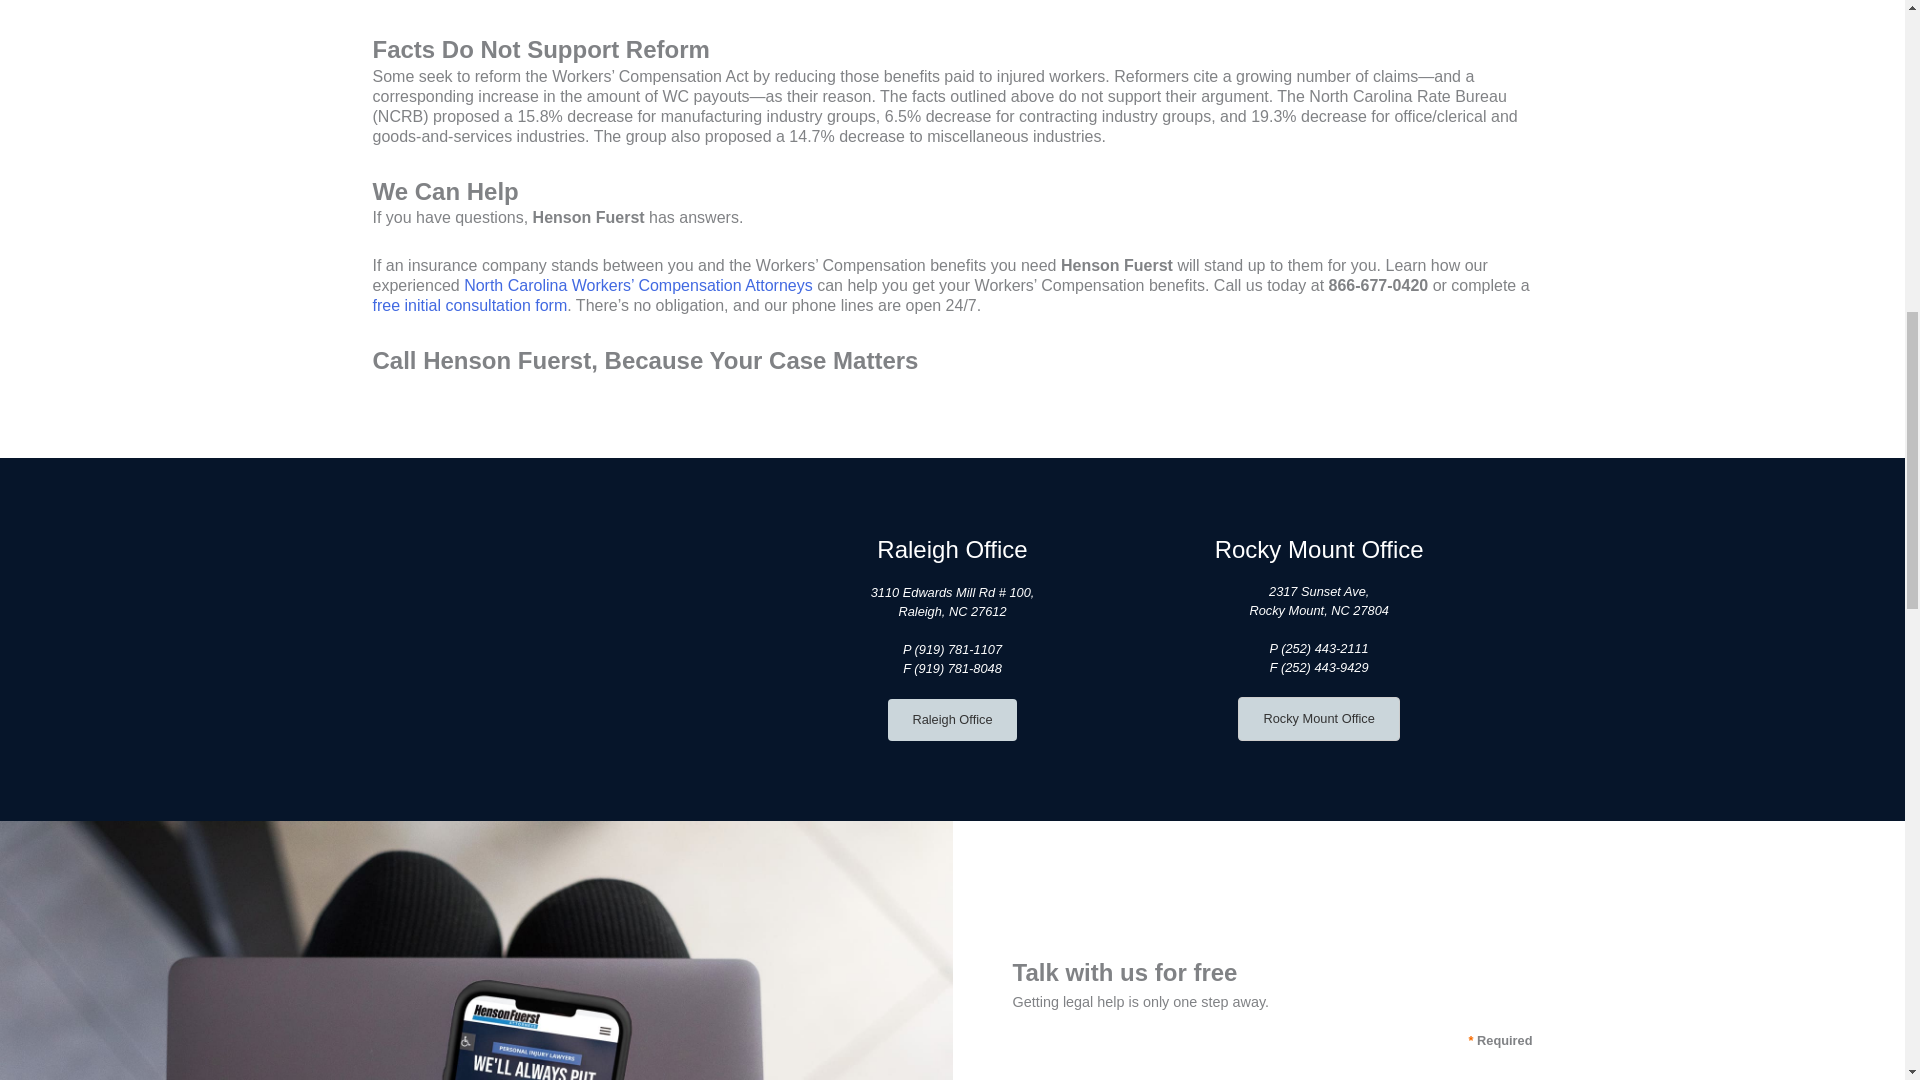  Describe the element at coordinates (585, 638) in the screenshot. I see `map-pin-icon-w` at that location.